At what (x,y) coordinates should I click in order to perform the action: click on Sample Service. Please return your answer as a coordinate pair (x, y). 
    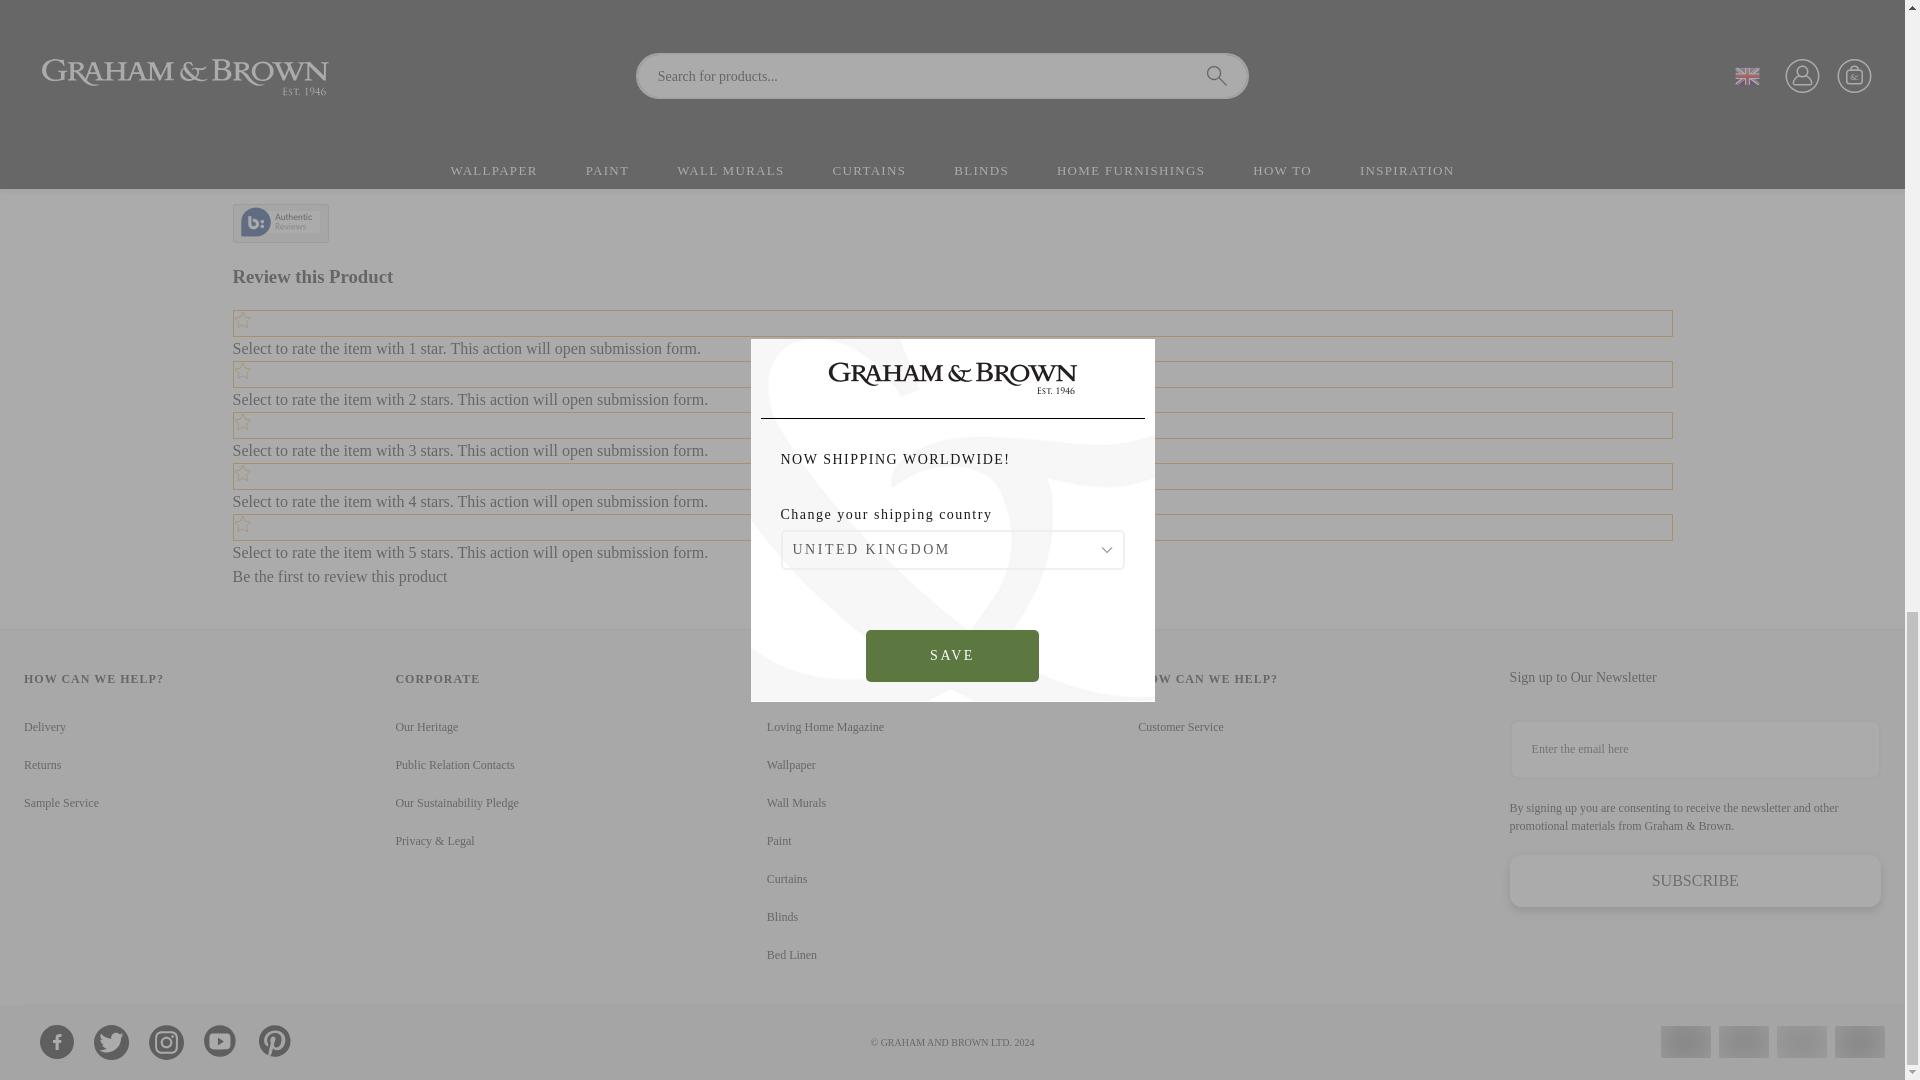
    Looking at the image, I should click on (61, 802).